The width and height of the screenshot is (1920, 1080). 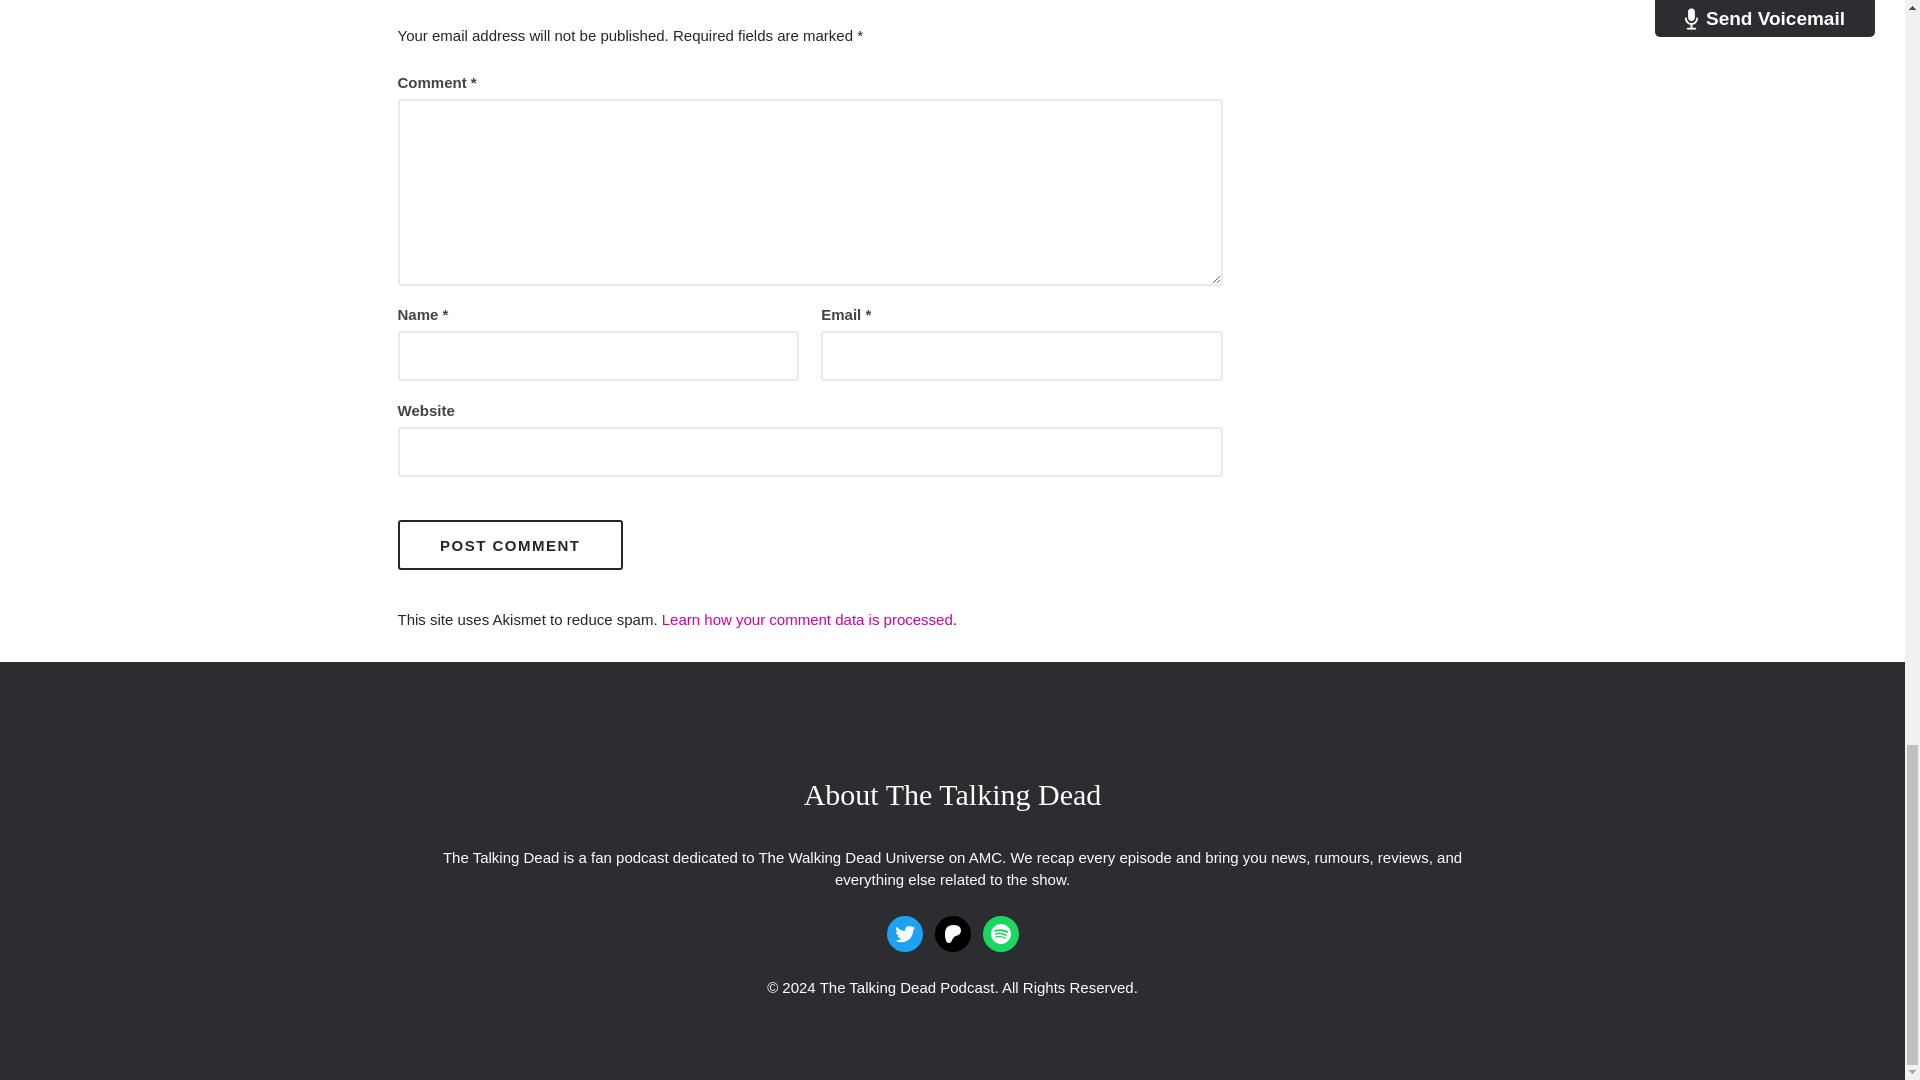 I want to click on Post Comment, so click(x=510, y=544).